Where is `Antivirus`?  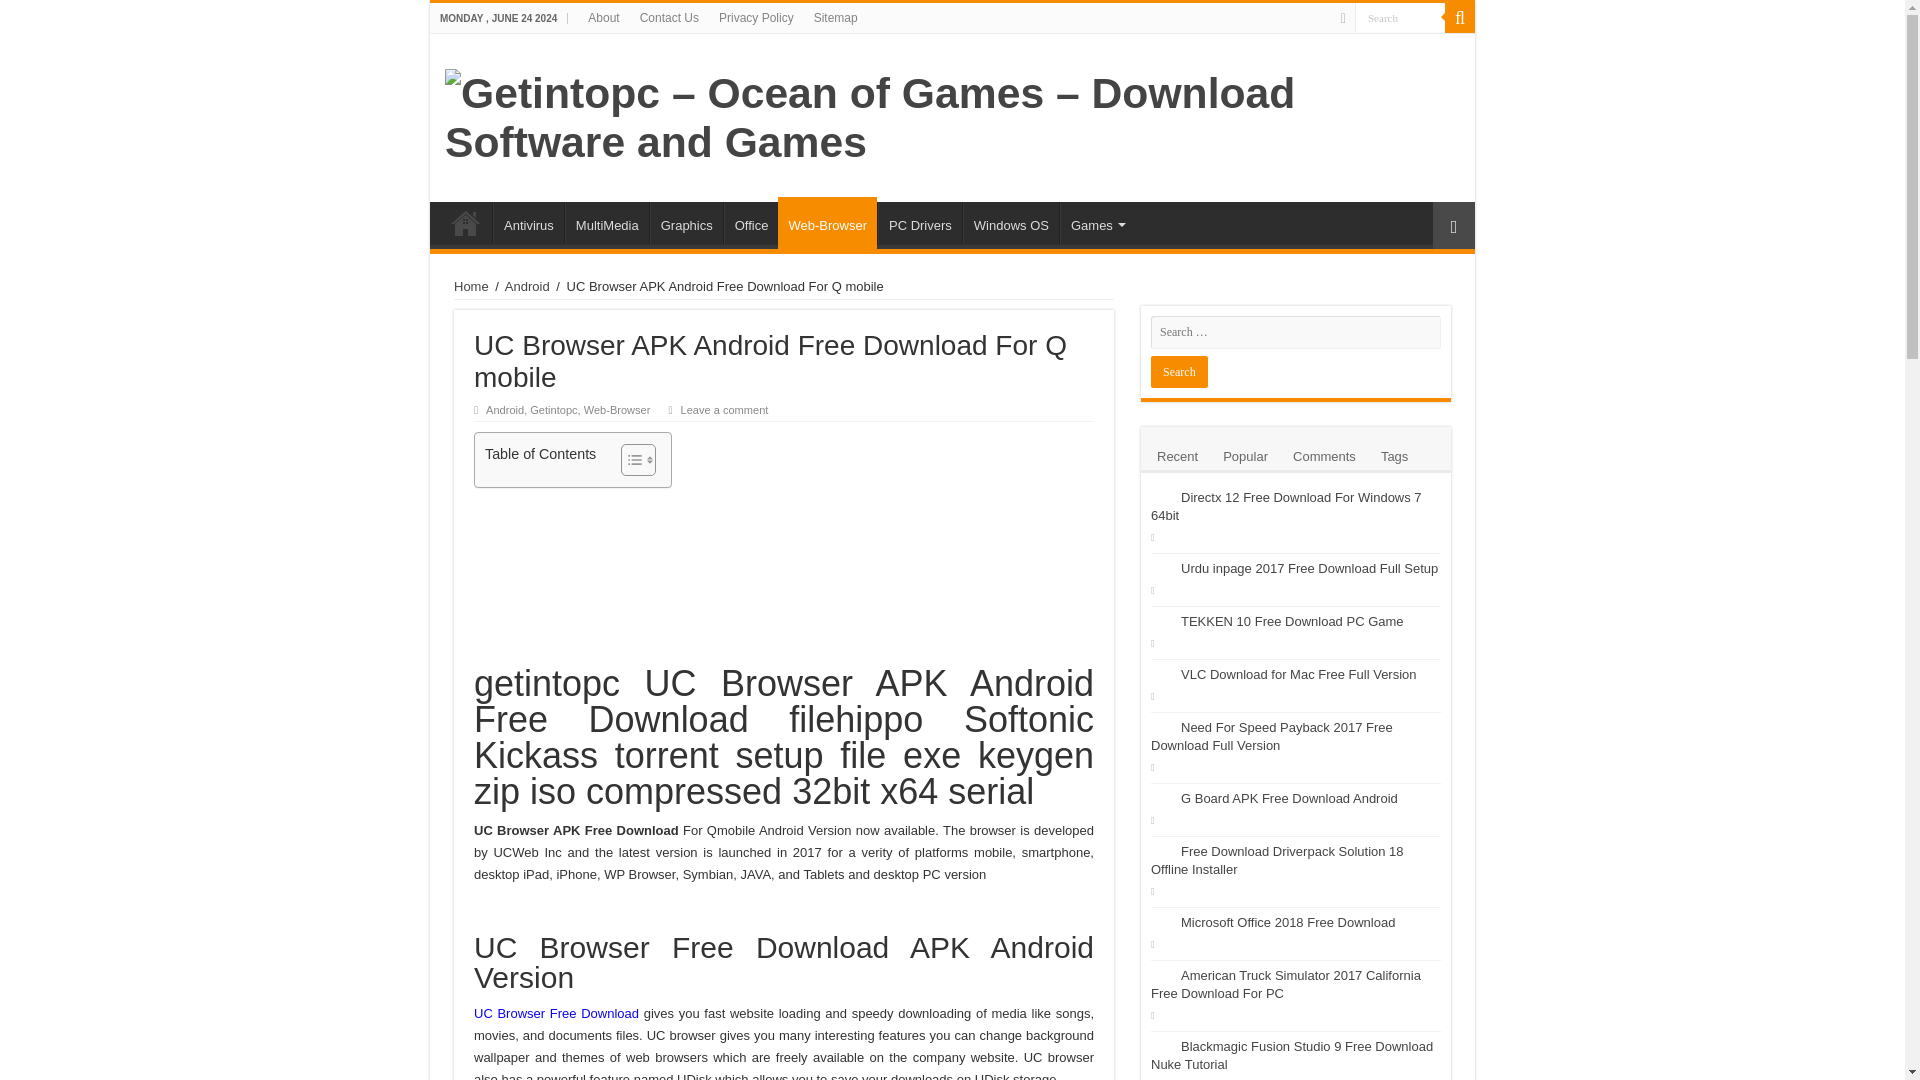
Antivirus is located at coordinates (528, 222).